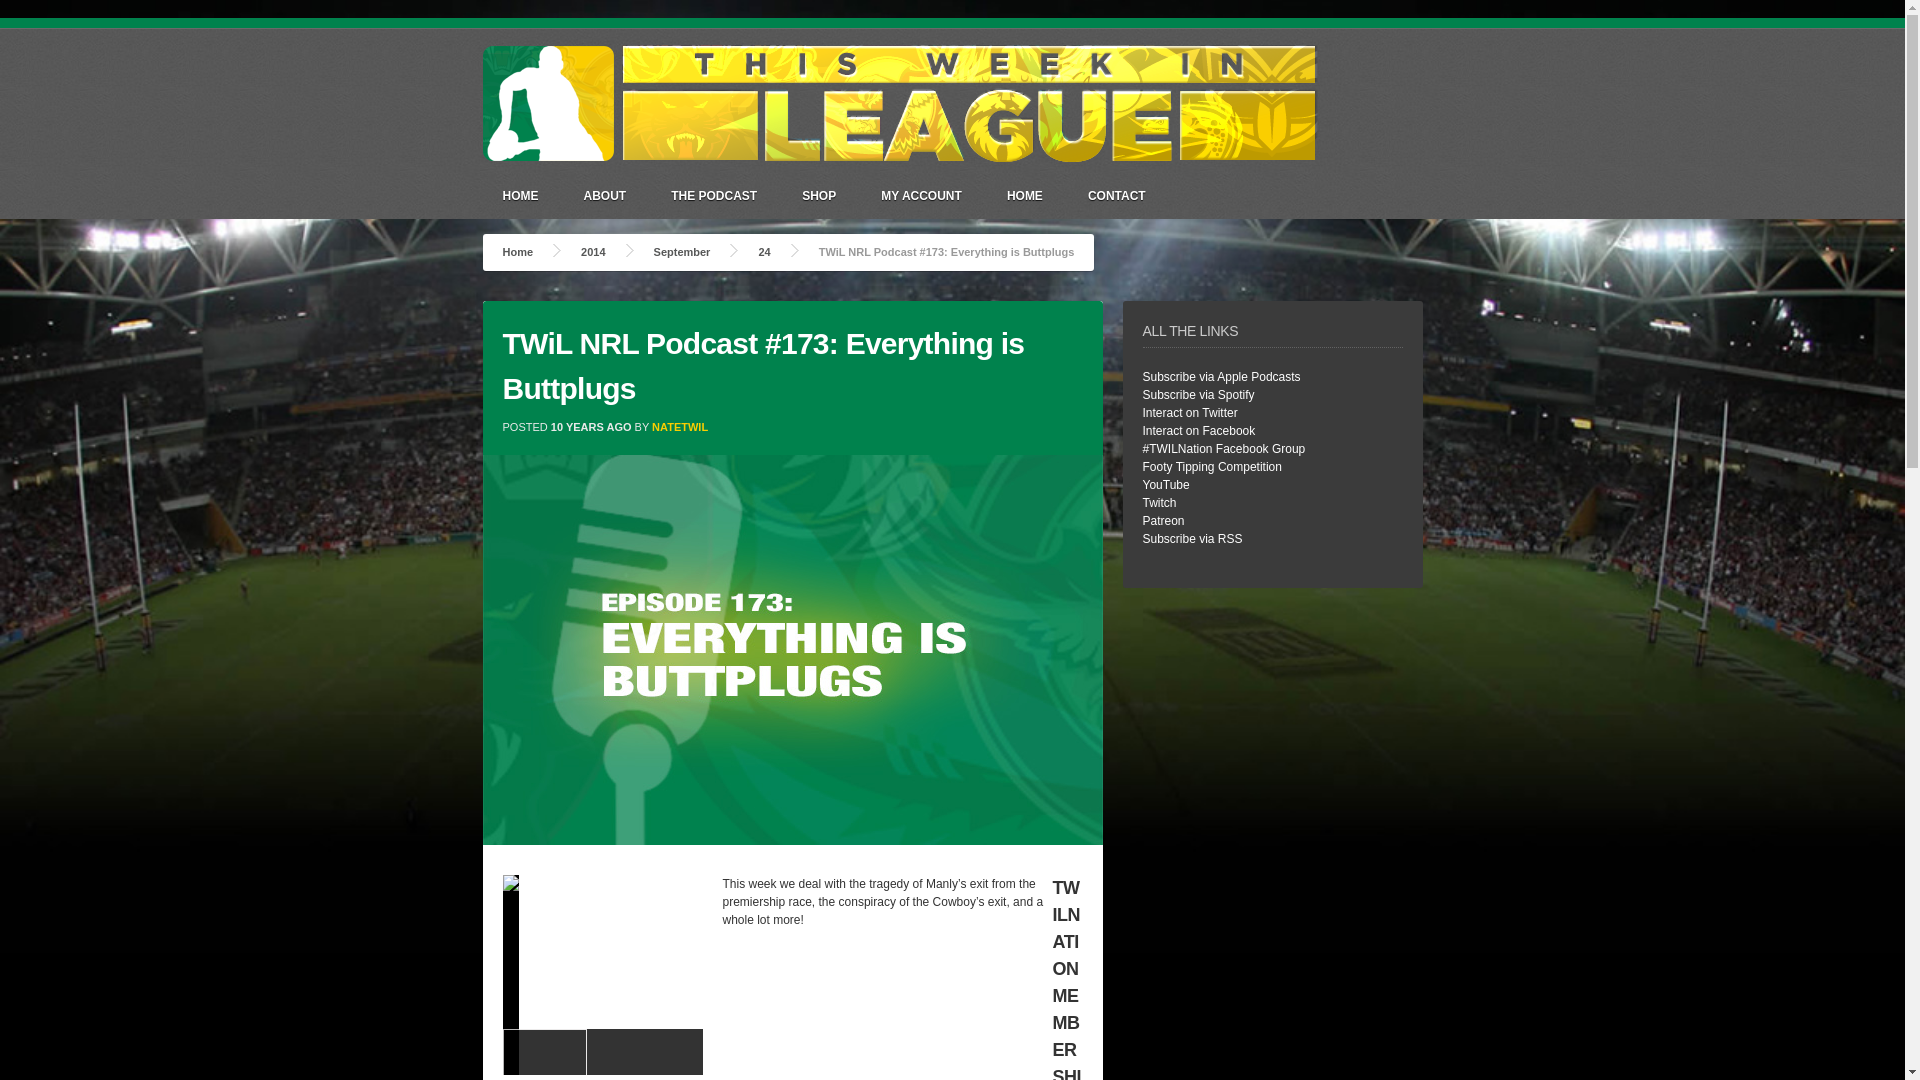 This screenshot has height=1080, width=1920. Describe the element at coordinates (680, 426) in the screenshot. I see `NATETWIL` at that location.